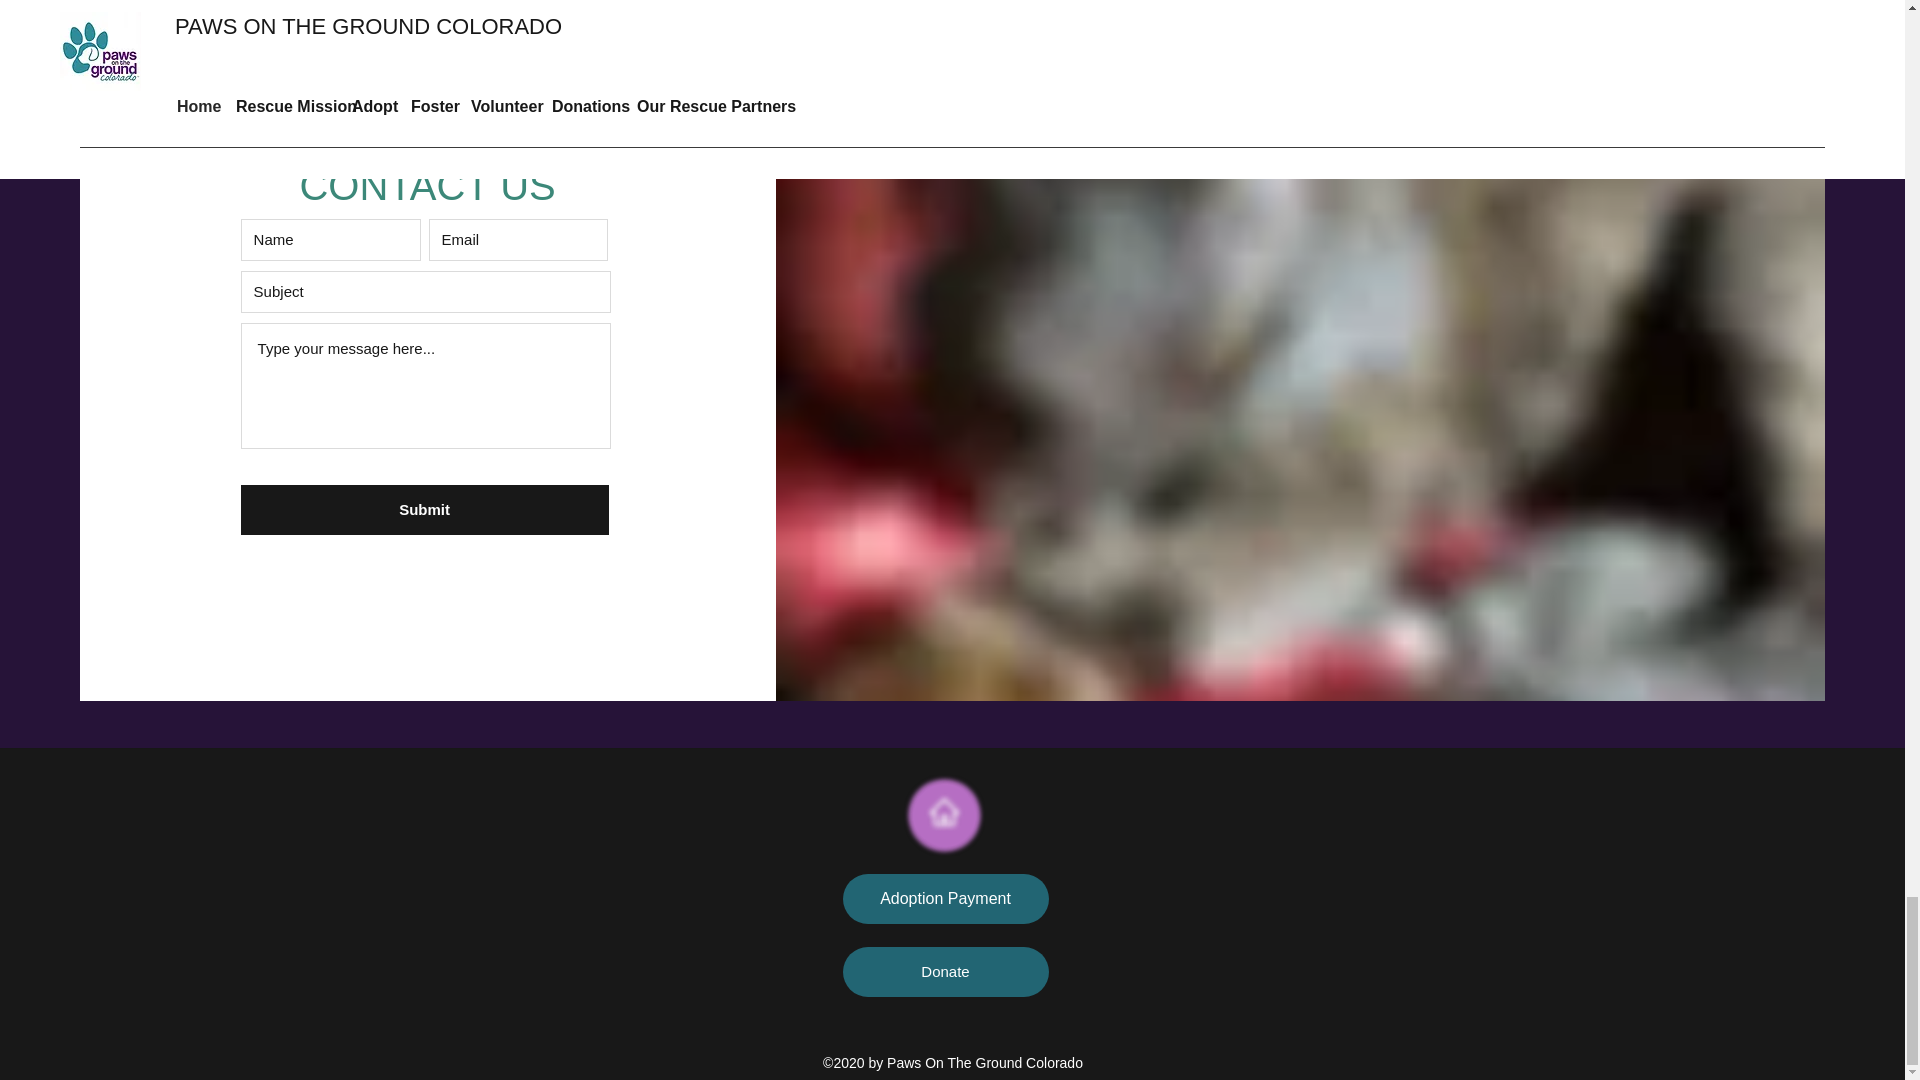 The image size is (1920, 1080). Describe the element at coordinates (424, 509) in the screenshot. I see `Submit` at that location.